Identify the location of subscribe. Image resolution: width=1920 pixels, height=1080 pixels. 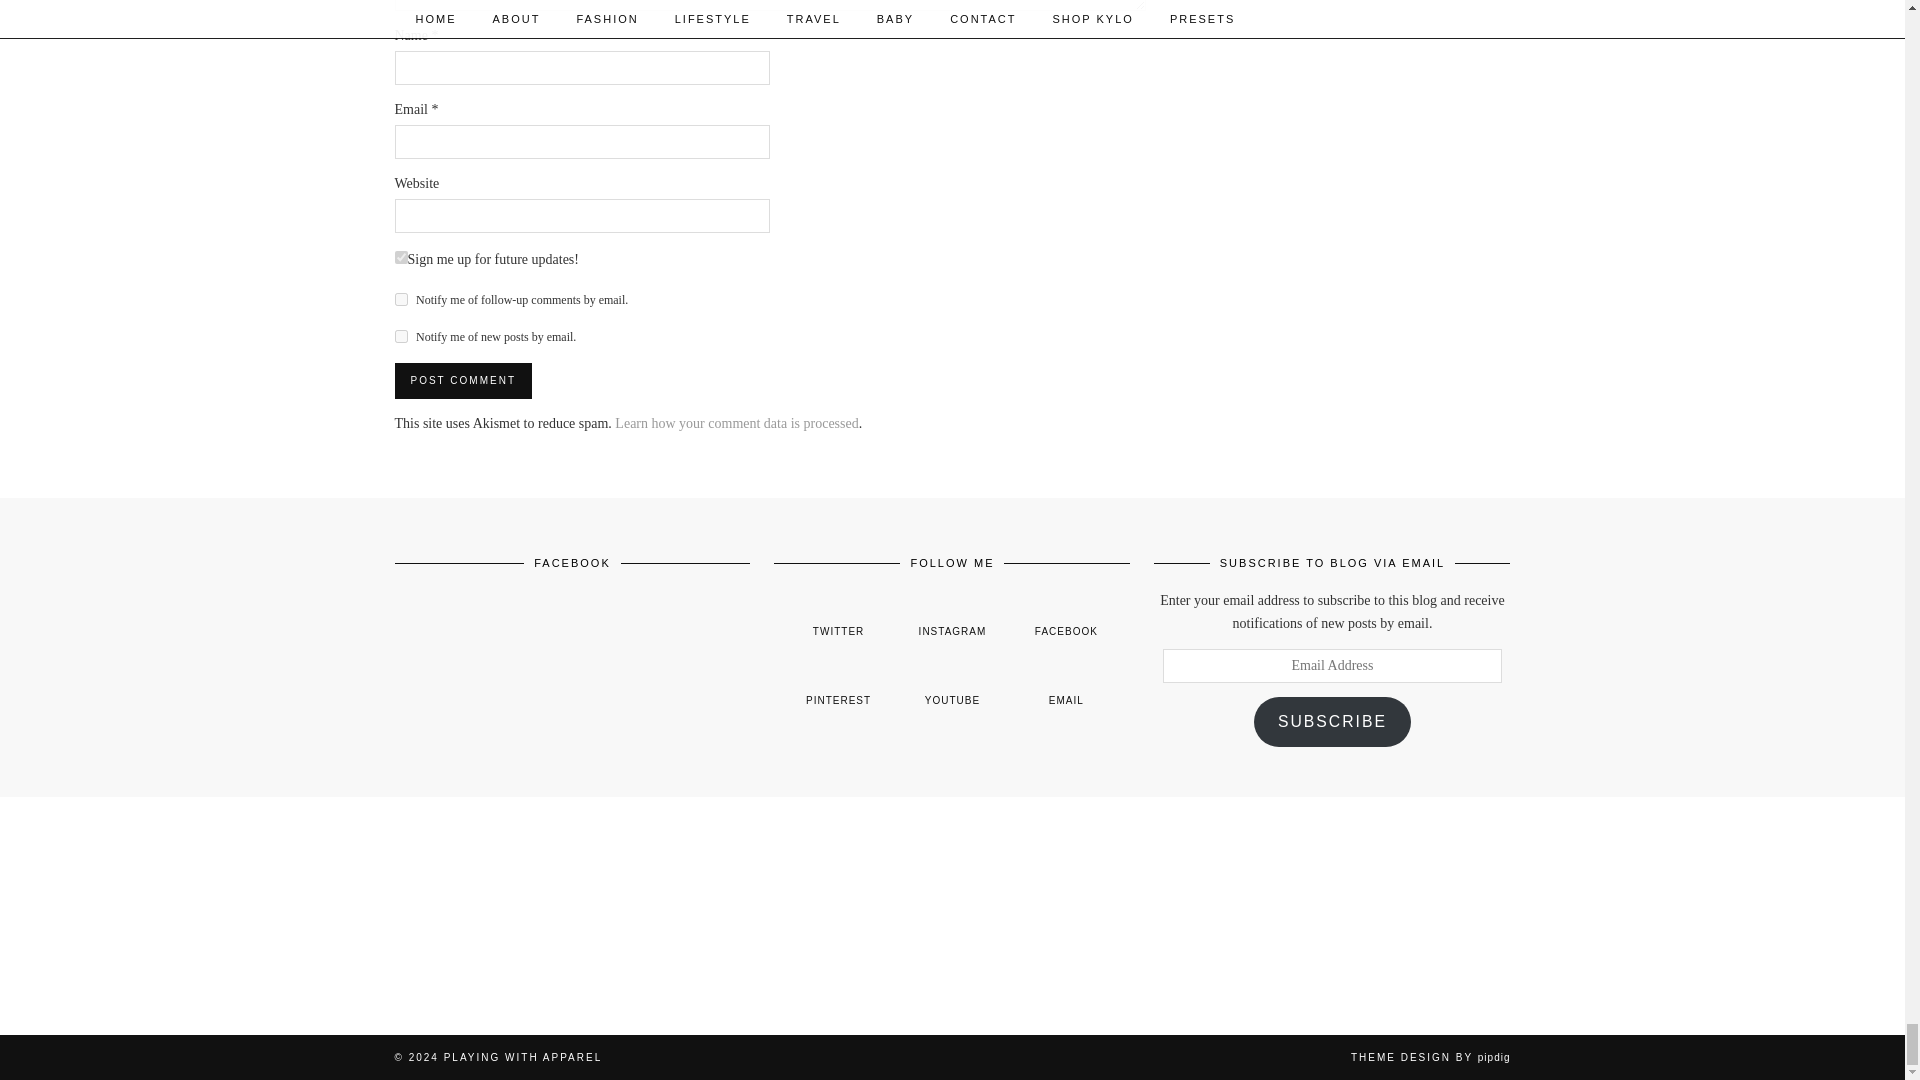
(400, 336).